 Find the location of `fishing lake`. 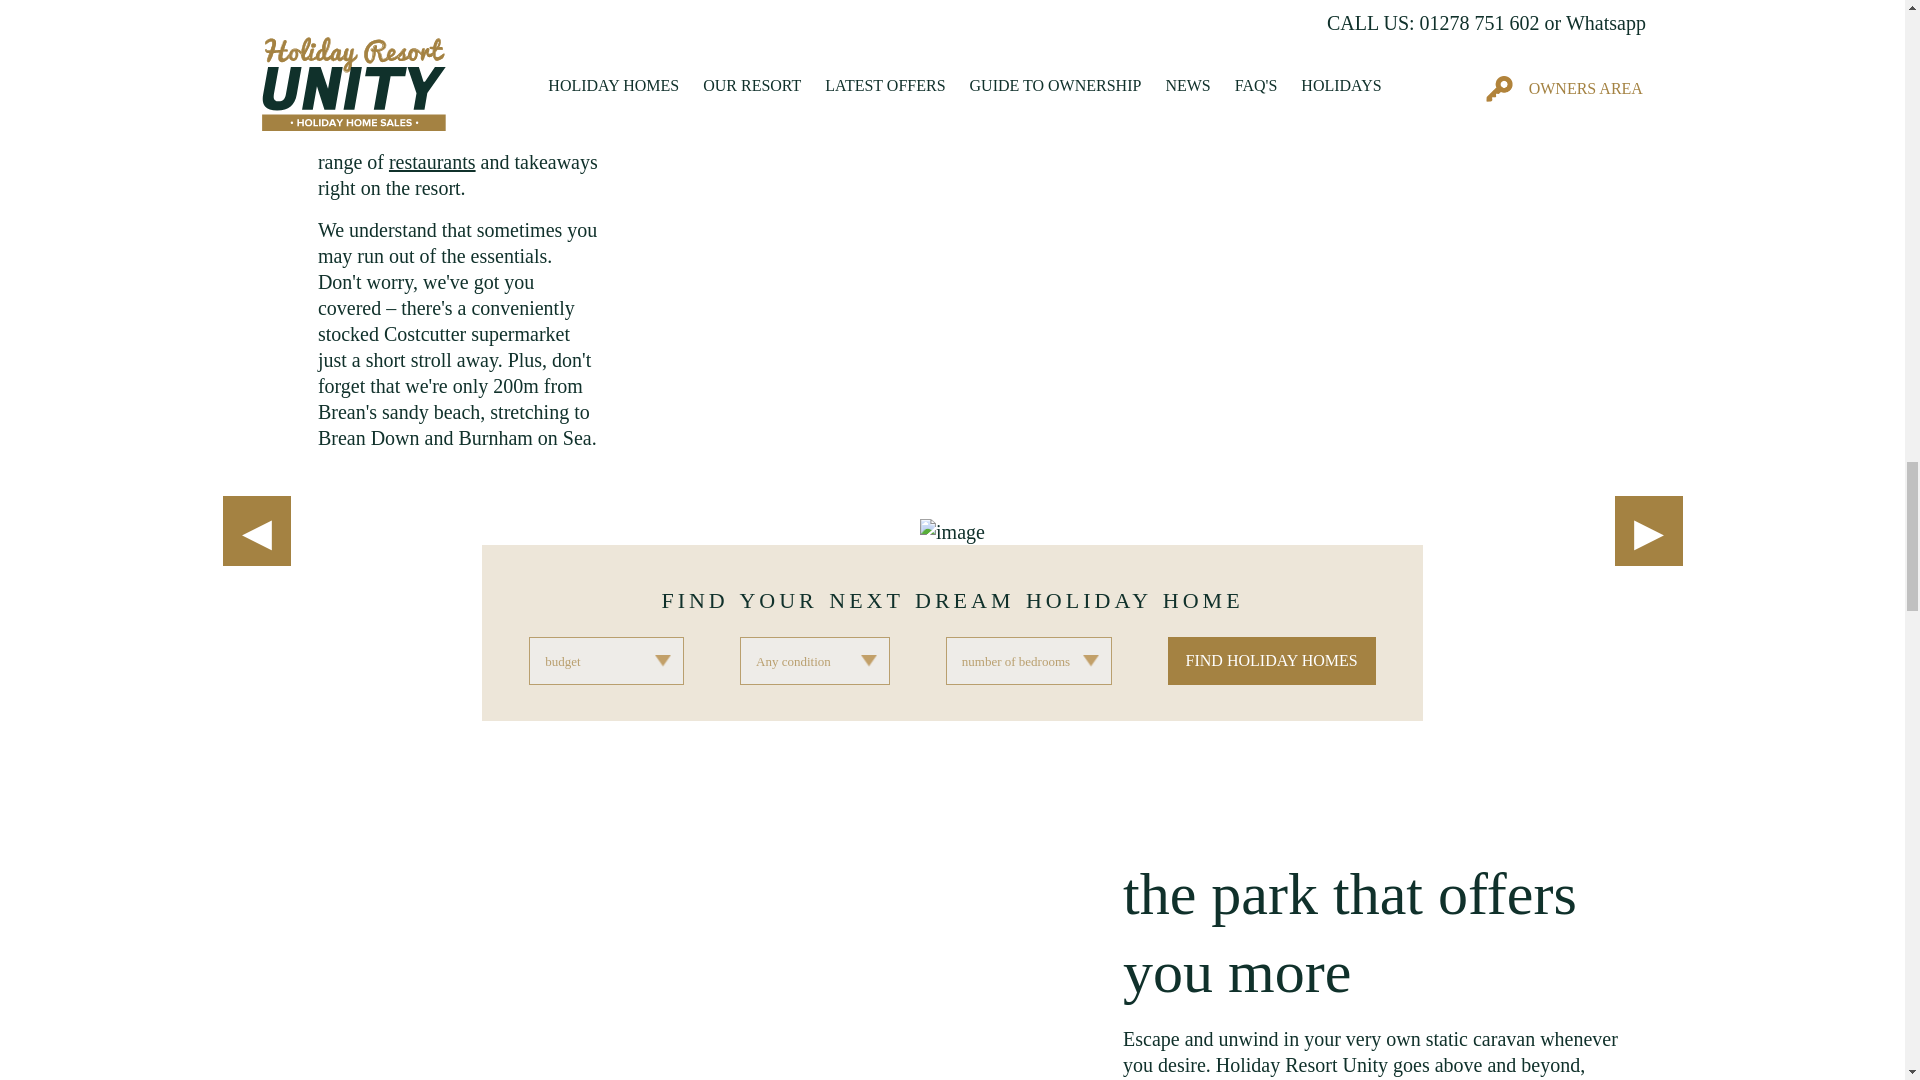

fishing lake is located at coordinates (450, 32).